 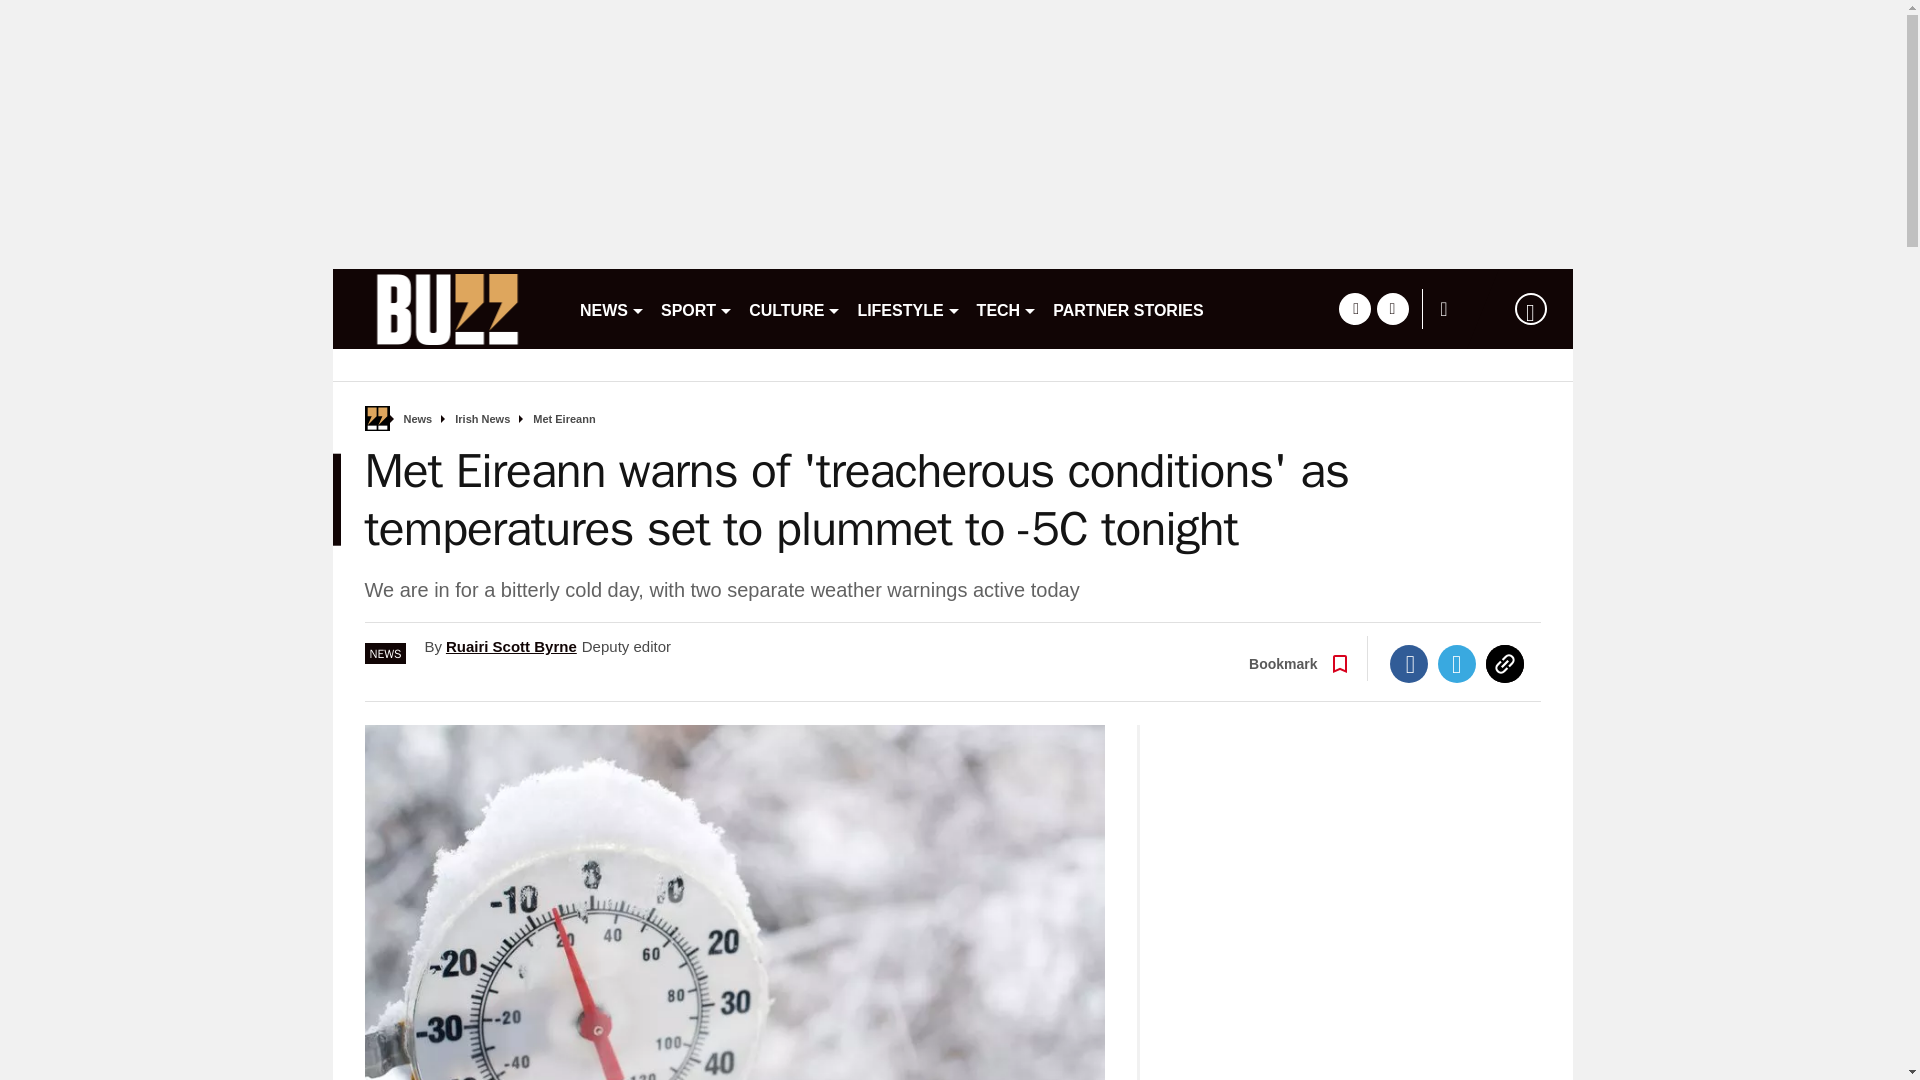 What do you see at coordinates (1409, 663) in the screenshot?
I see `Facebook` at bounding box center [1409, 663].